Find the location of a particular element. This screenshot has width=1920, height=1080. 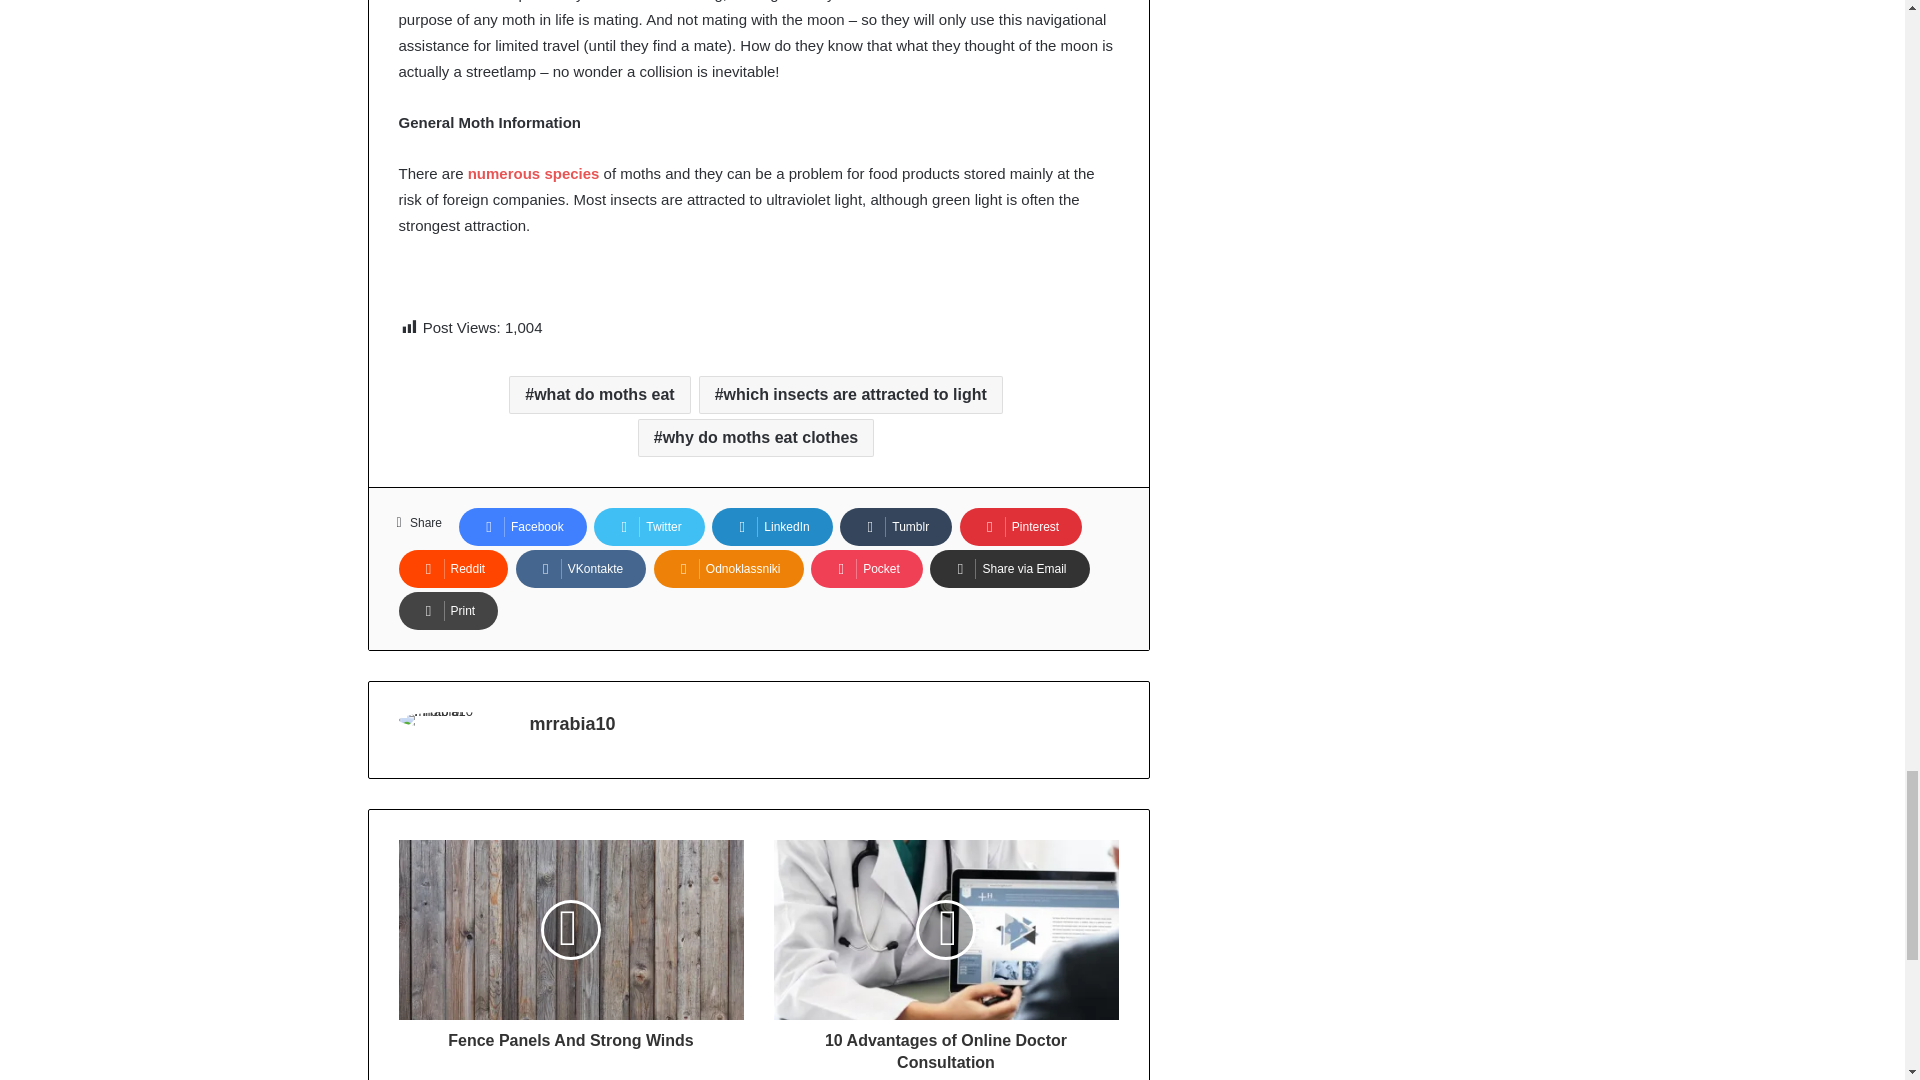

Tumblr is located at coordinates (896, 526).